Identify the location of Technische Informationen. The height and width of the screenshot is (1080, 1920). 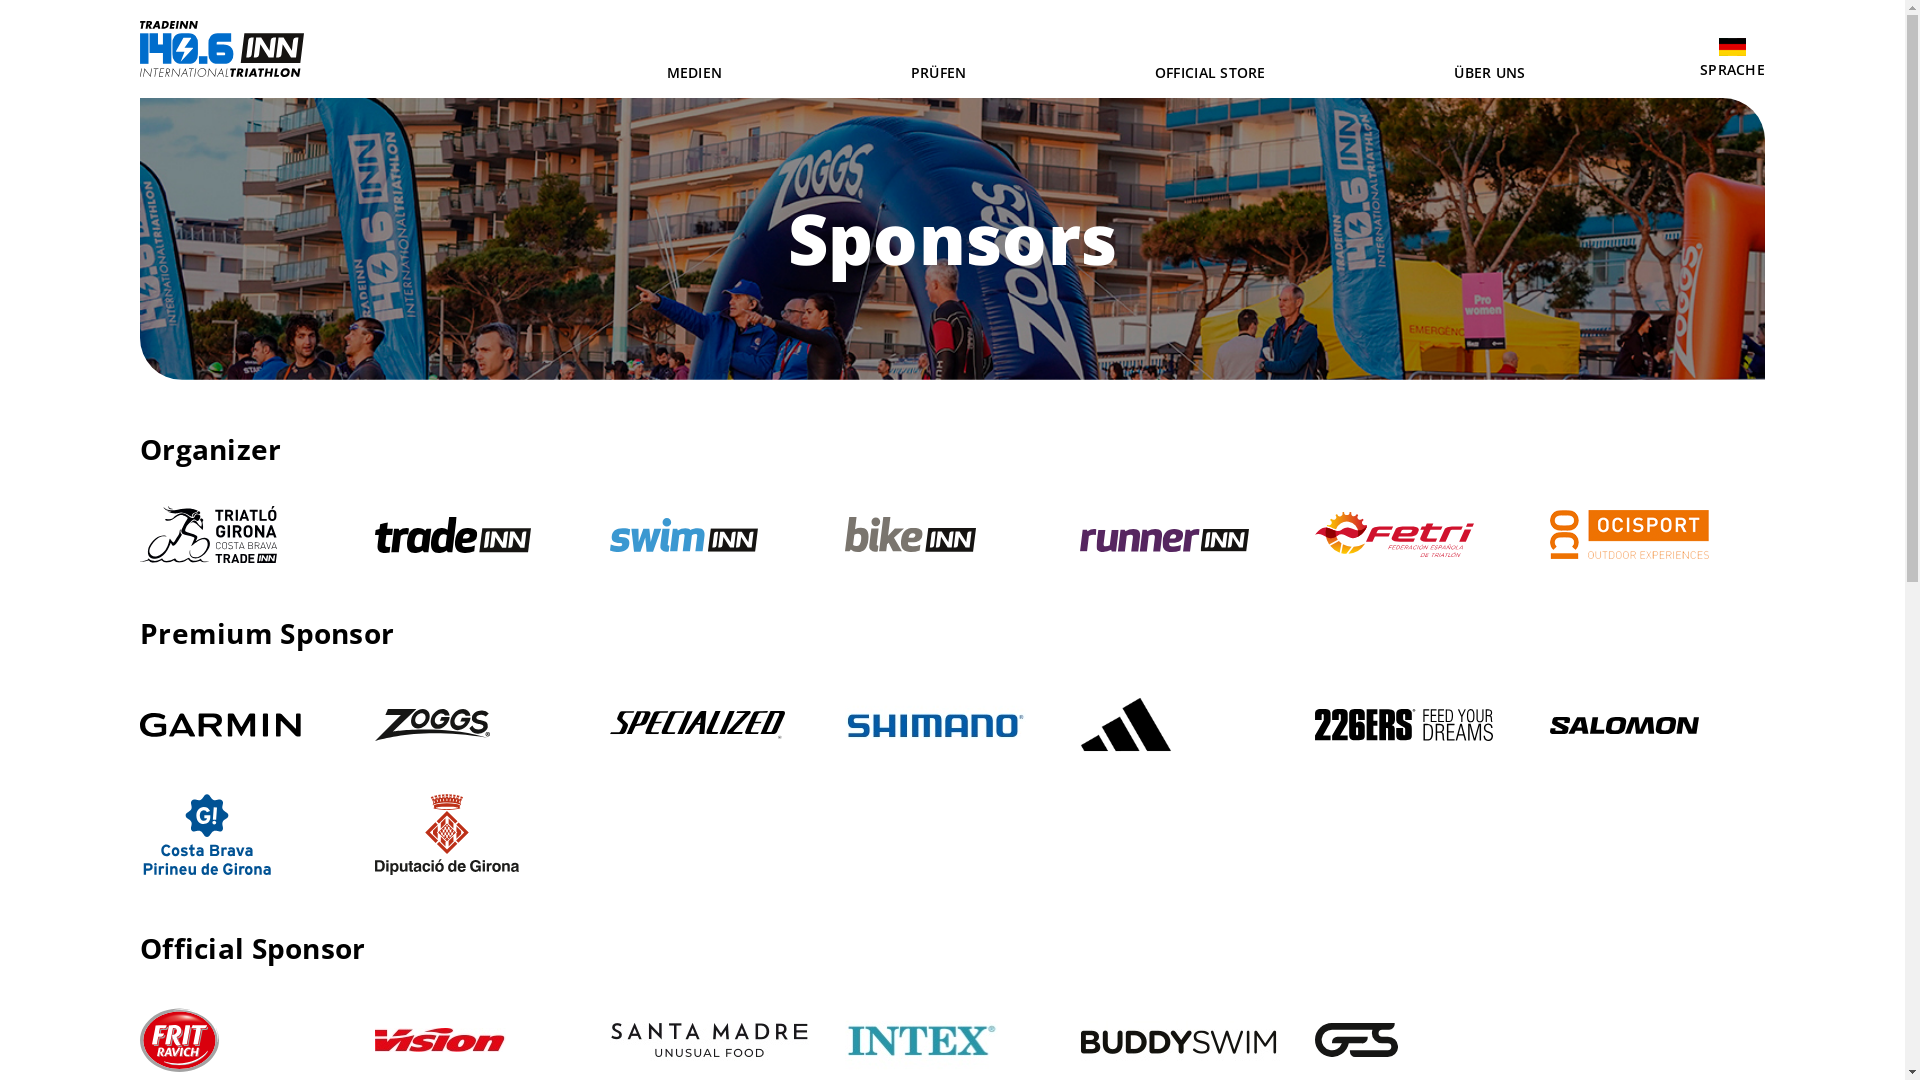
(222, 72).